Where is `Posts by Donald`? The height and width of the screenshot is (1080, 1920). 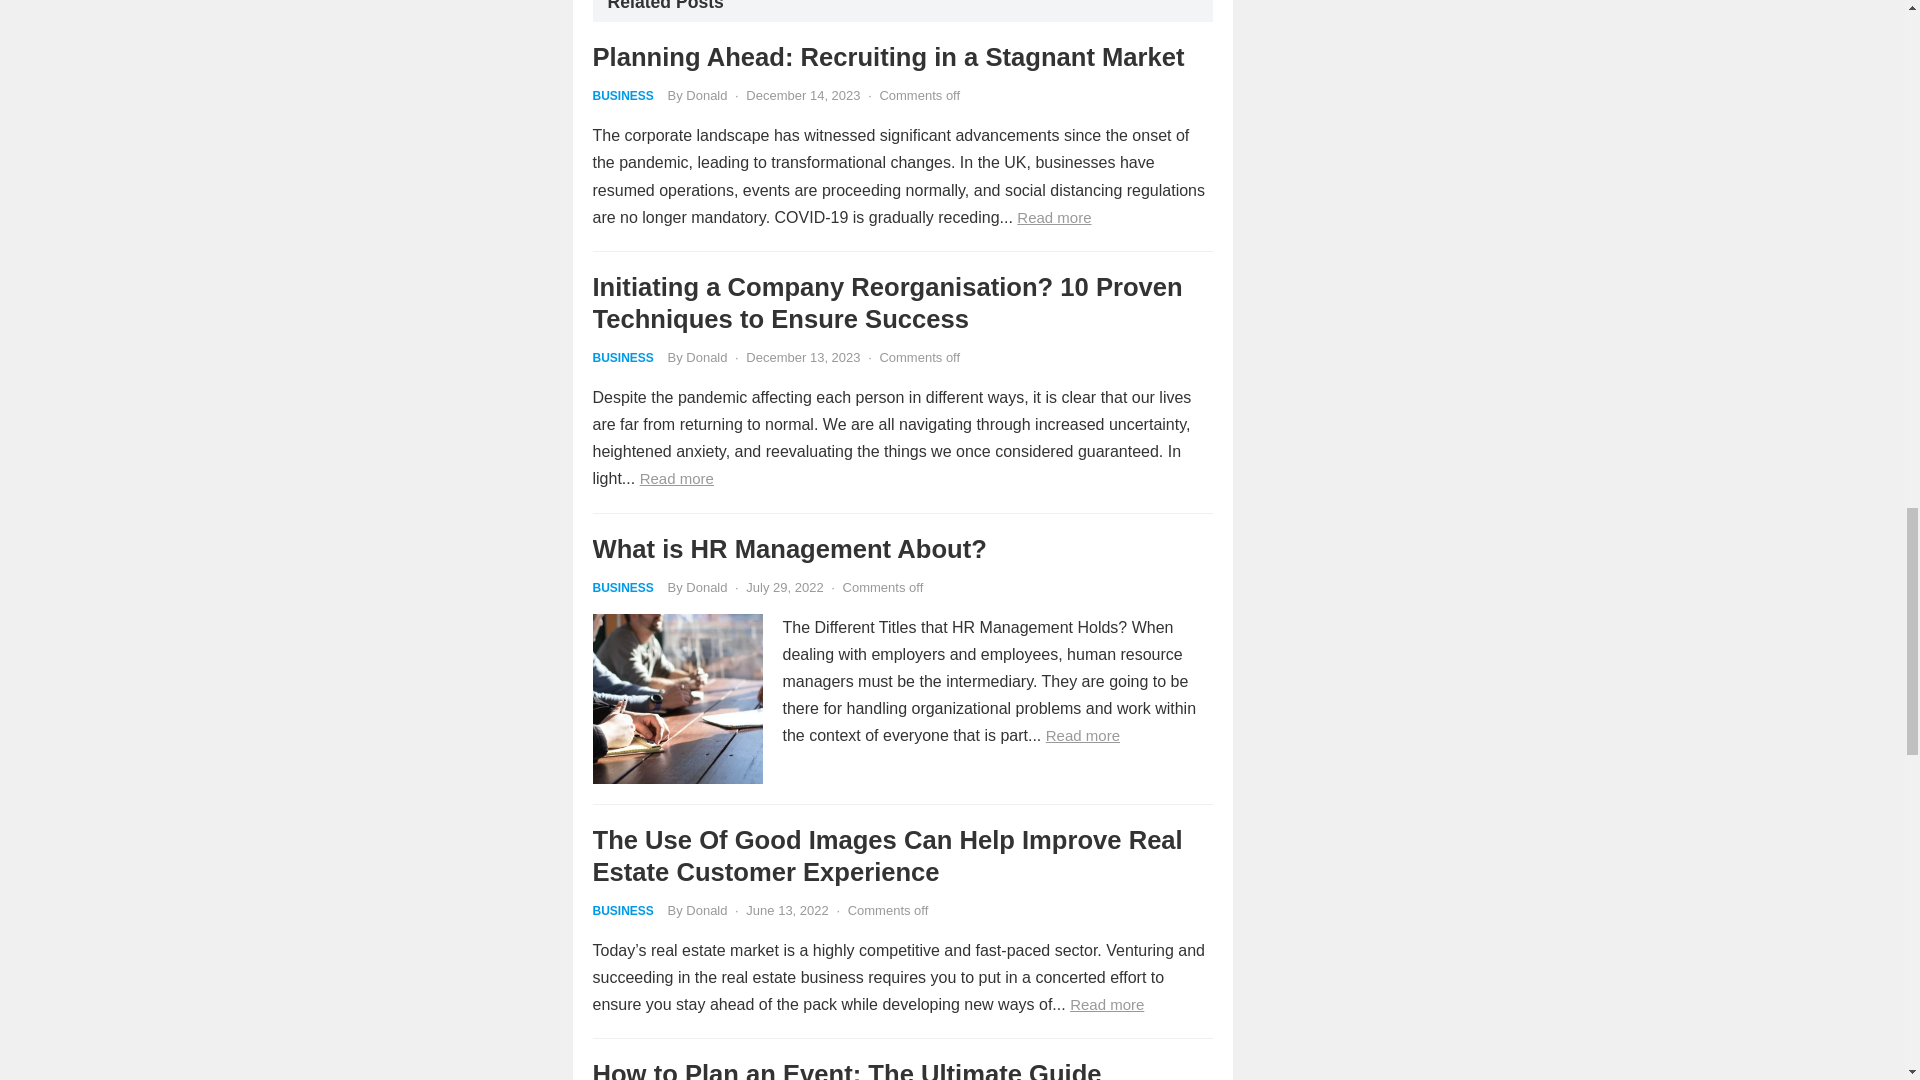
Posts by Donald is located at coordinates (706, 94).